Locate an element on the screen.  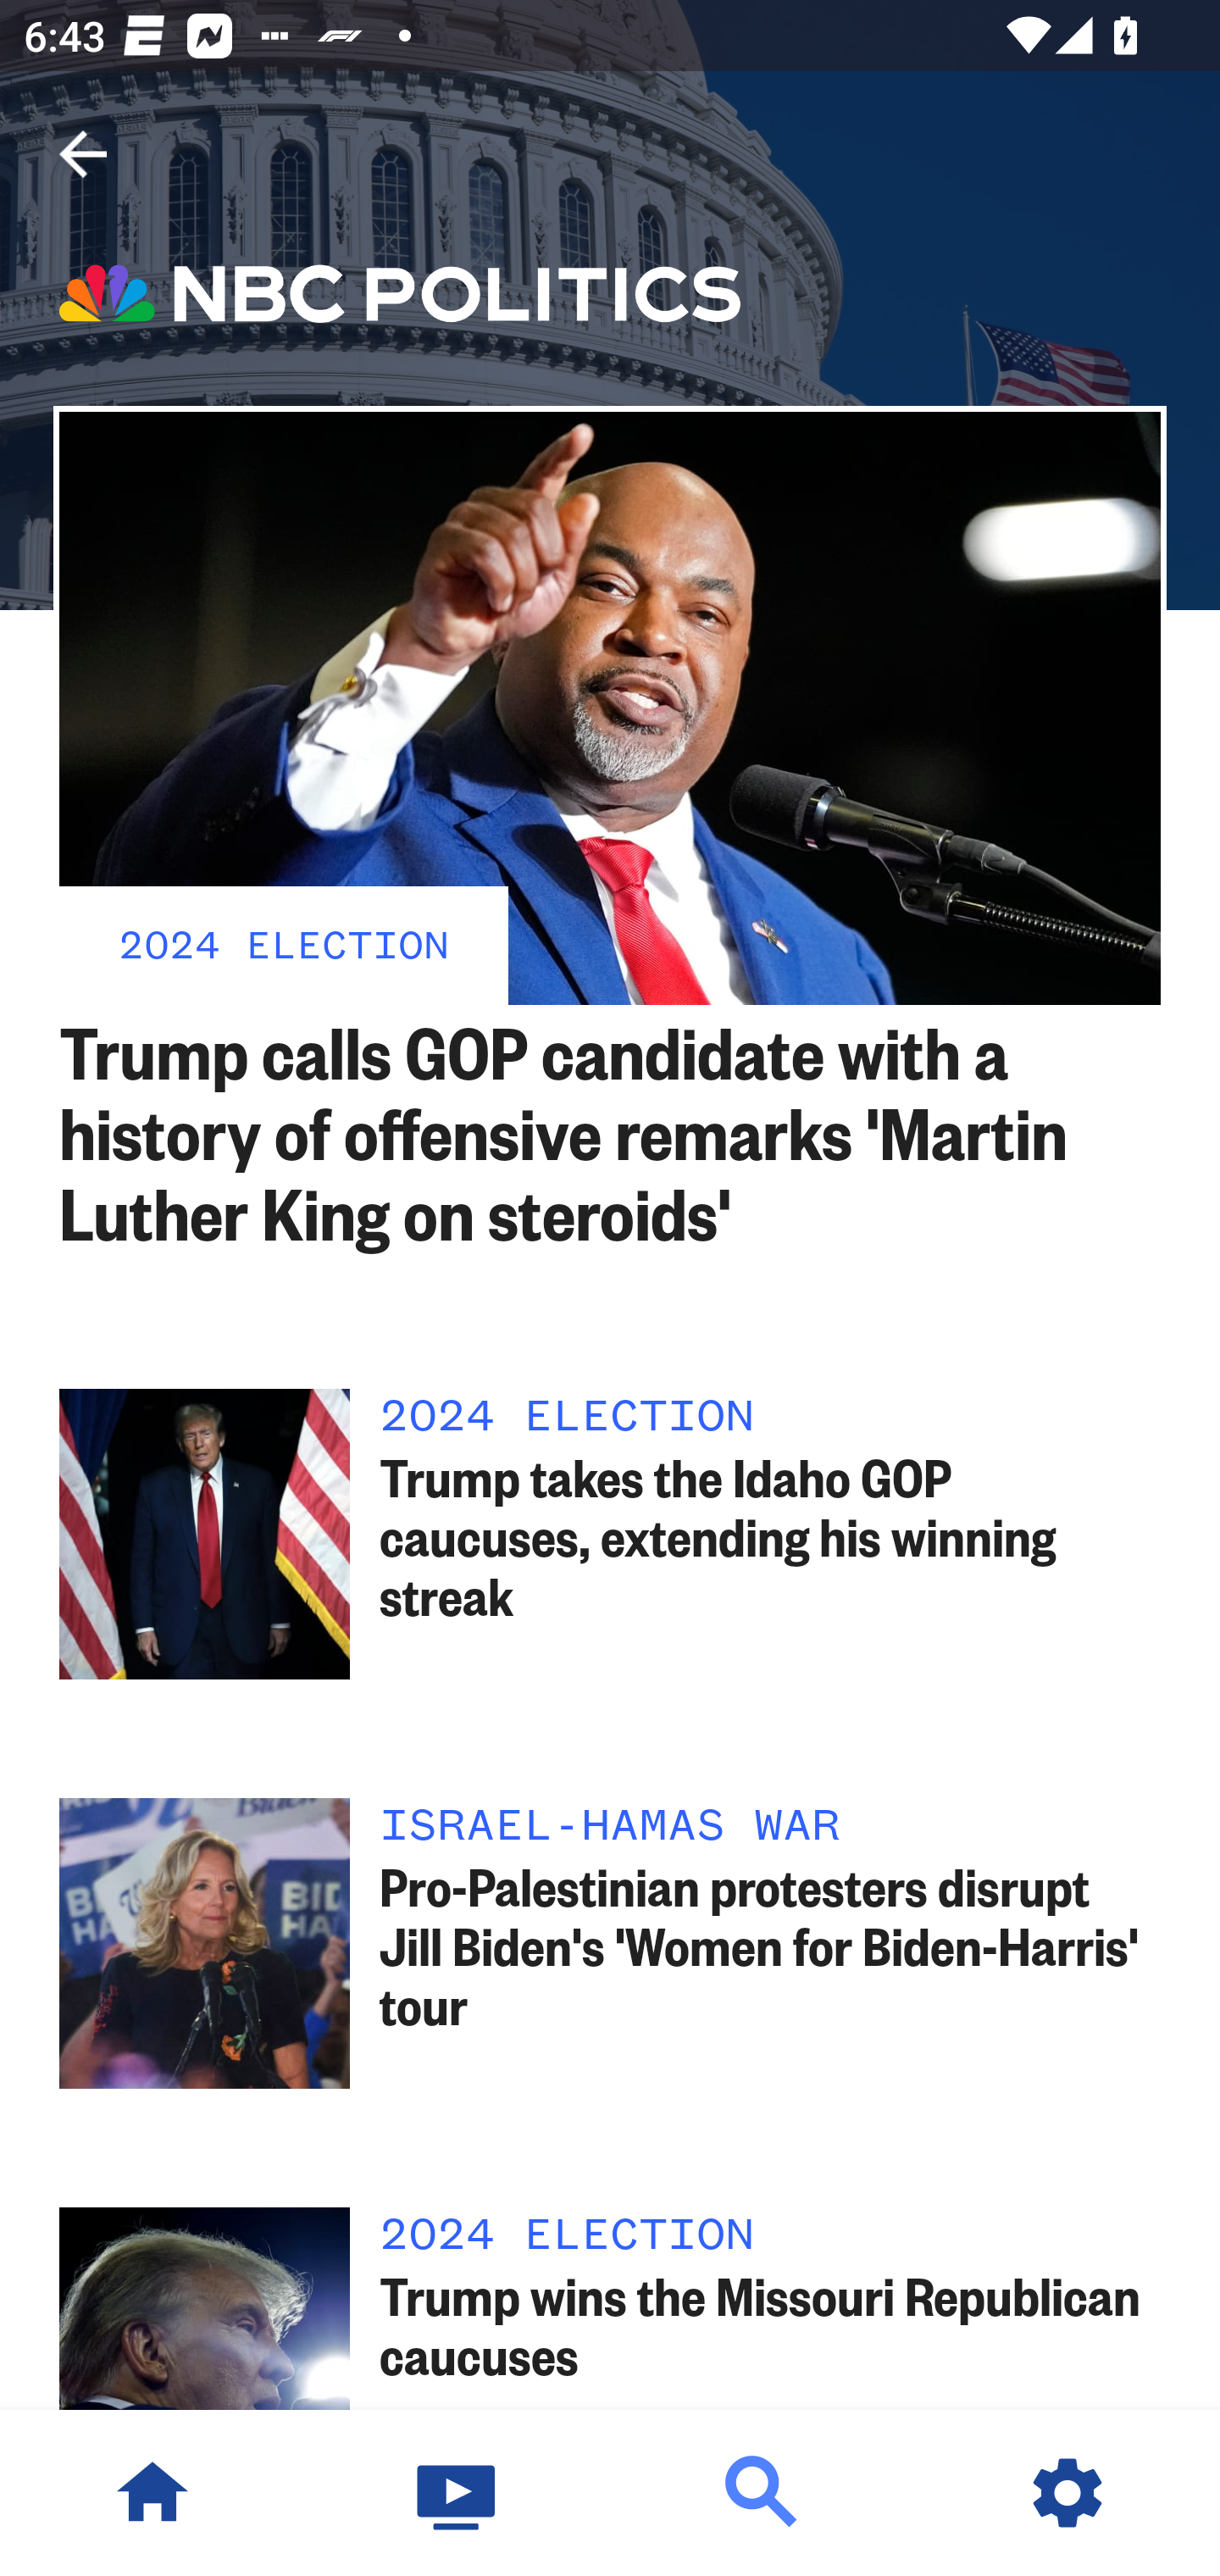
Navigate up is located at coordinates (83, 154).